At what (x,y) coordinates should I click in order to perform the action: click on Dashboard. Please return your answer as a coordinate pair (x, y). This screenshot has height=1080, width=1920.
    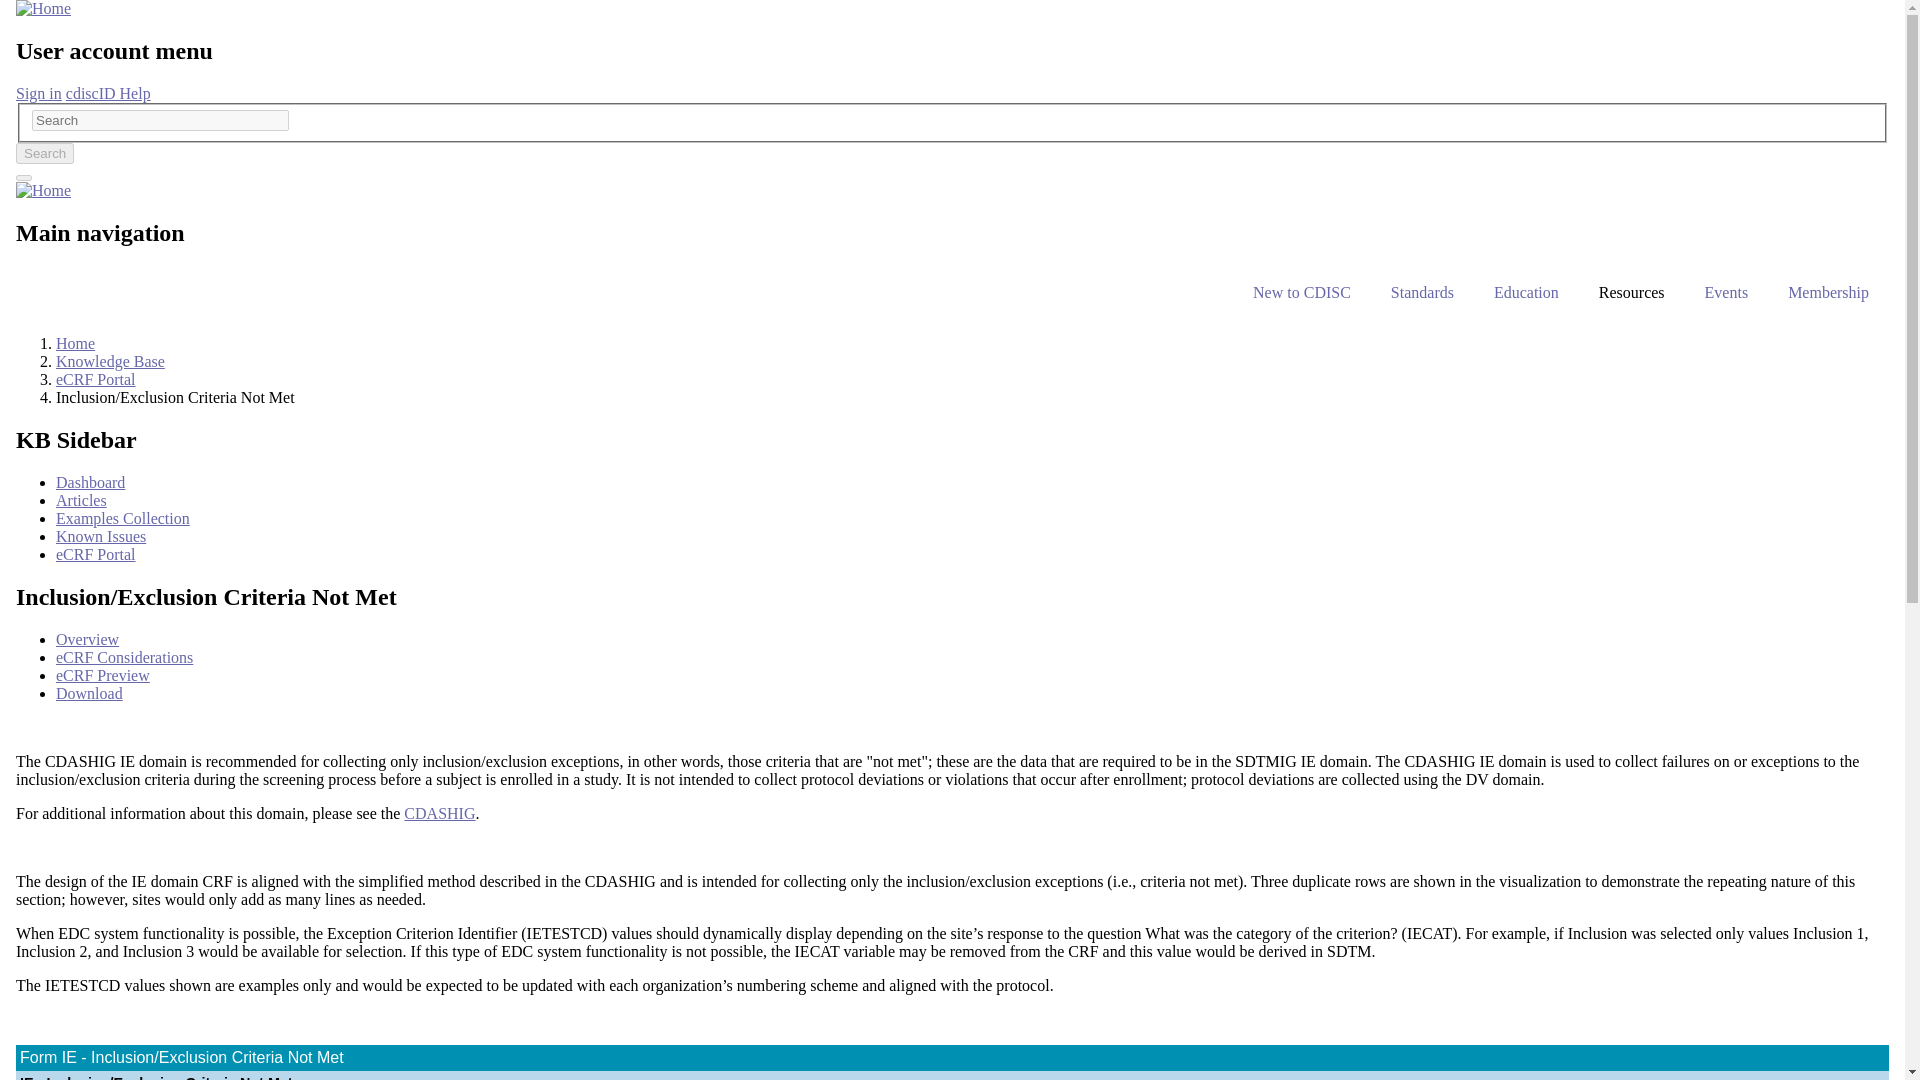
    Looking at the image, I should click on (90, 482).